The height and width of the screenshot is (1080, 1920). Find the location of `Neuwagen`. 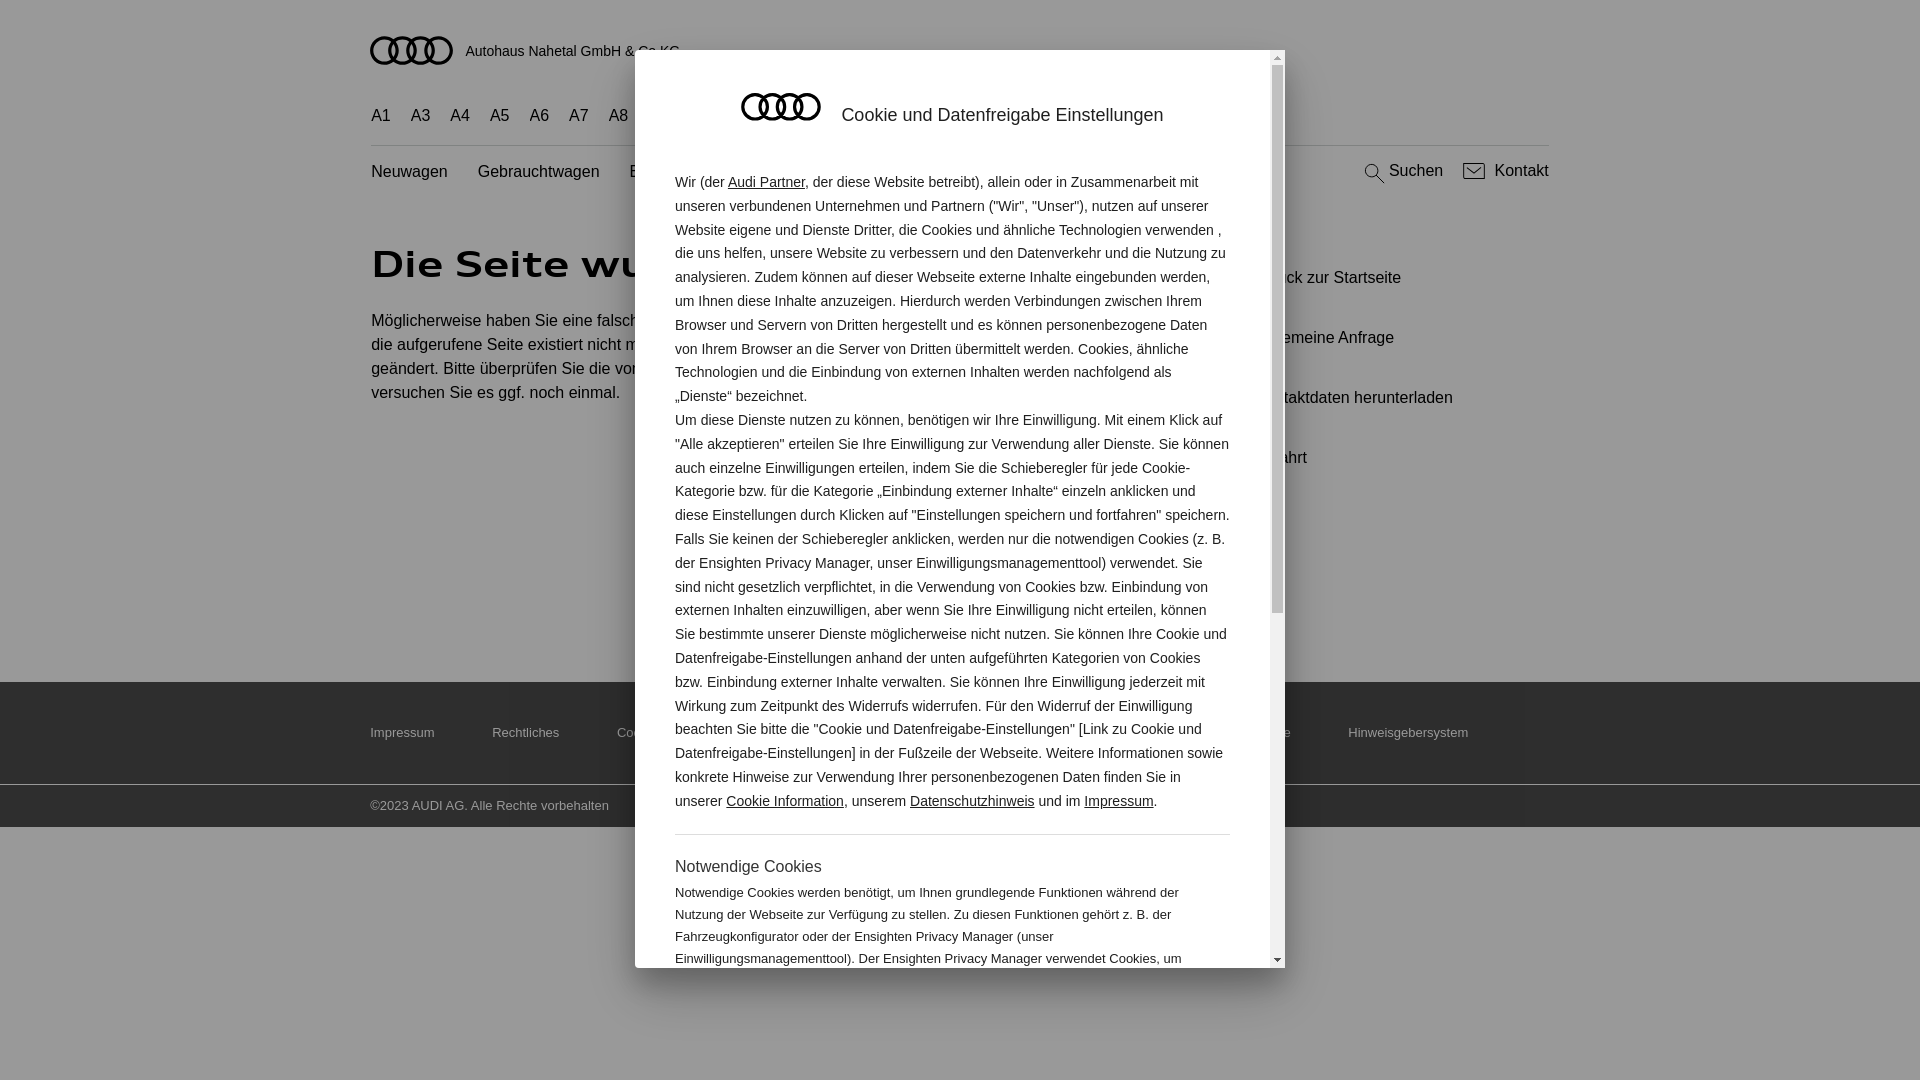

Neuwagen is located at coordinates (410, 172).